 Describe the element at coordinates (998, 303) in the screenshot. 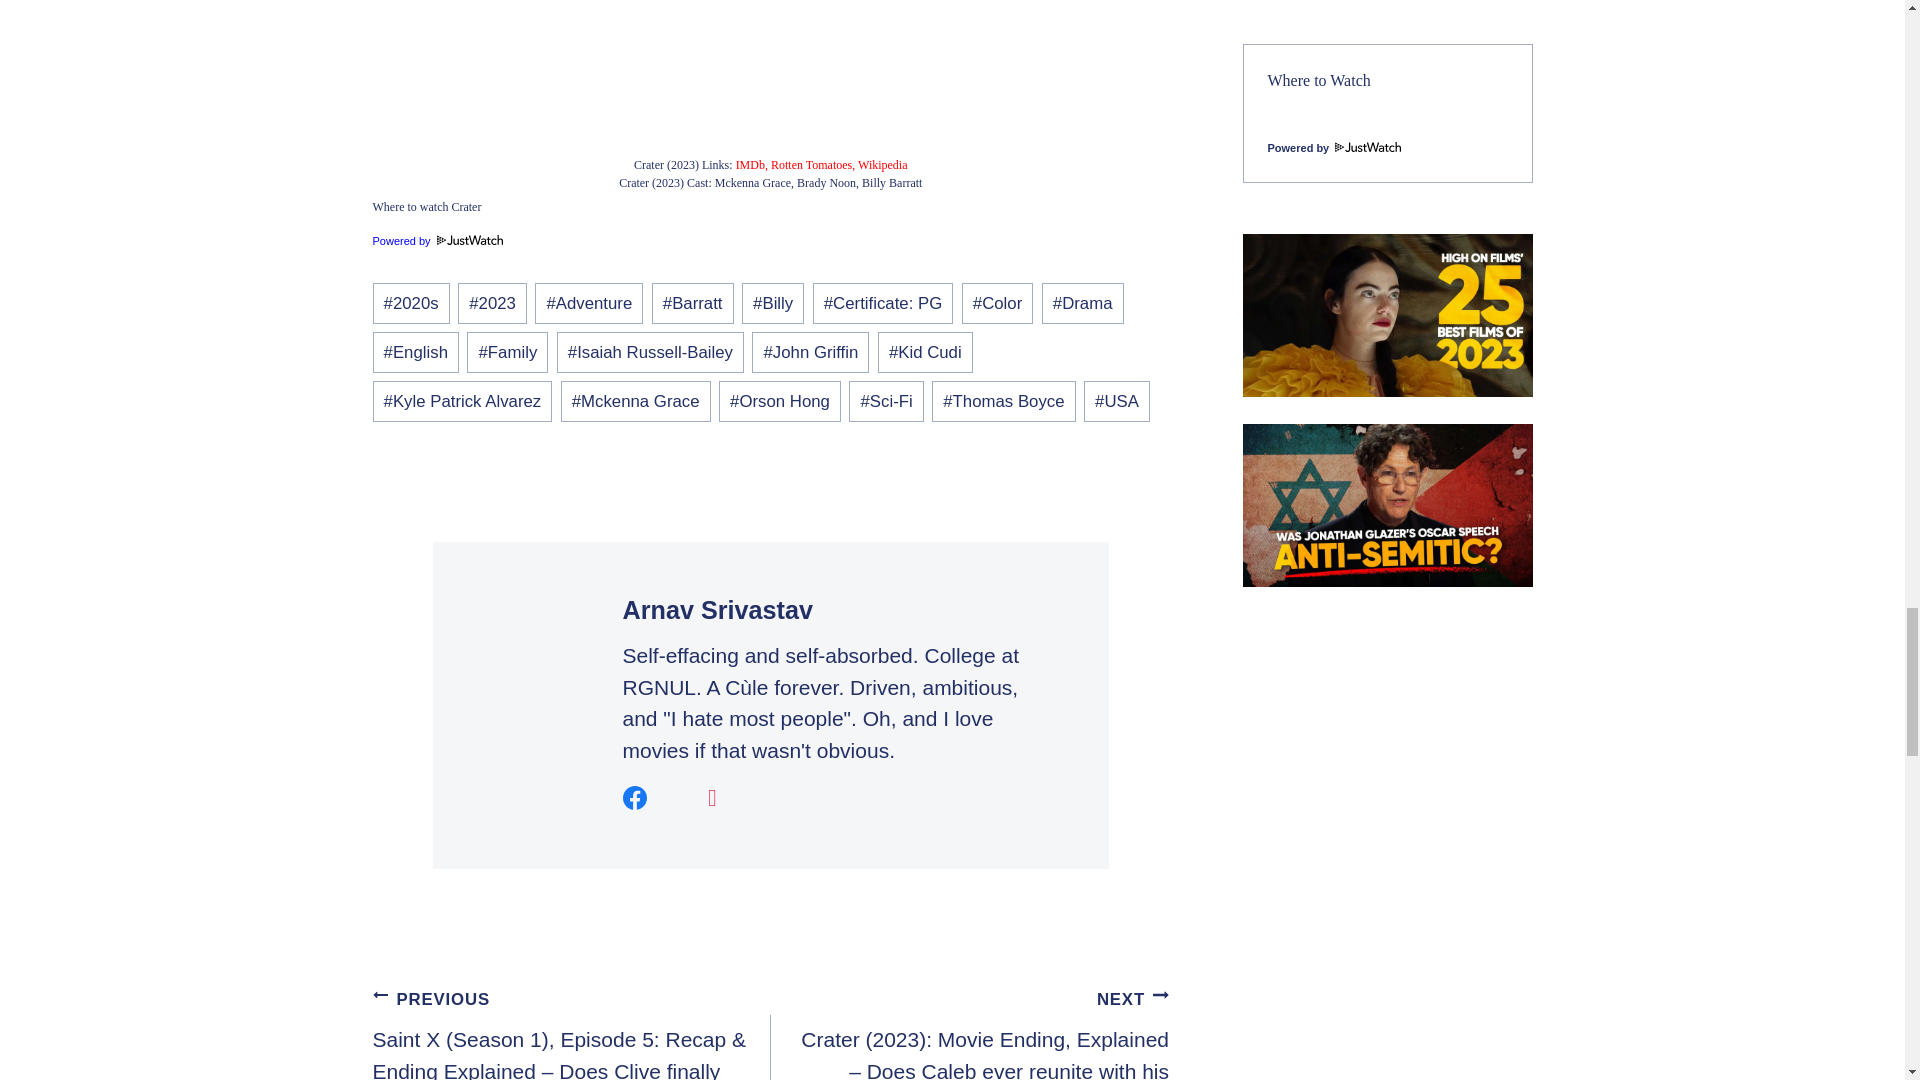

I see `Color` at that location.